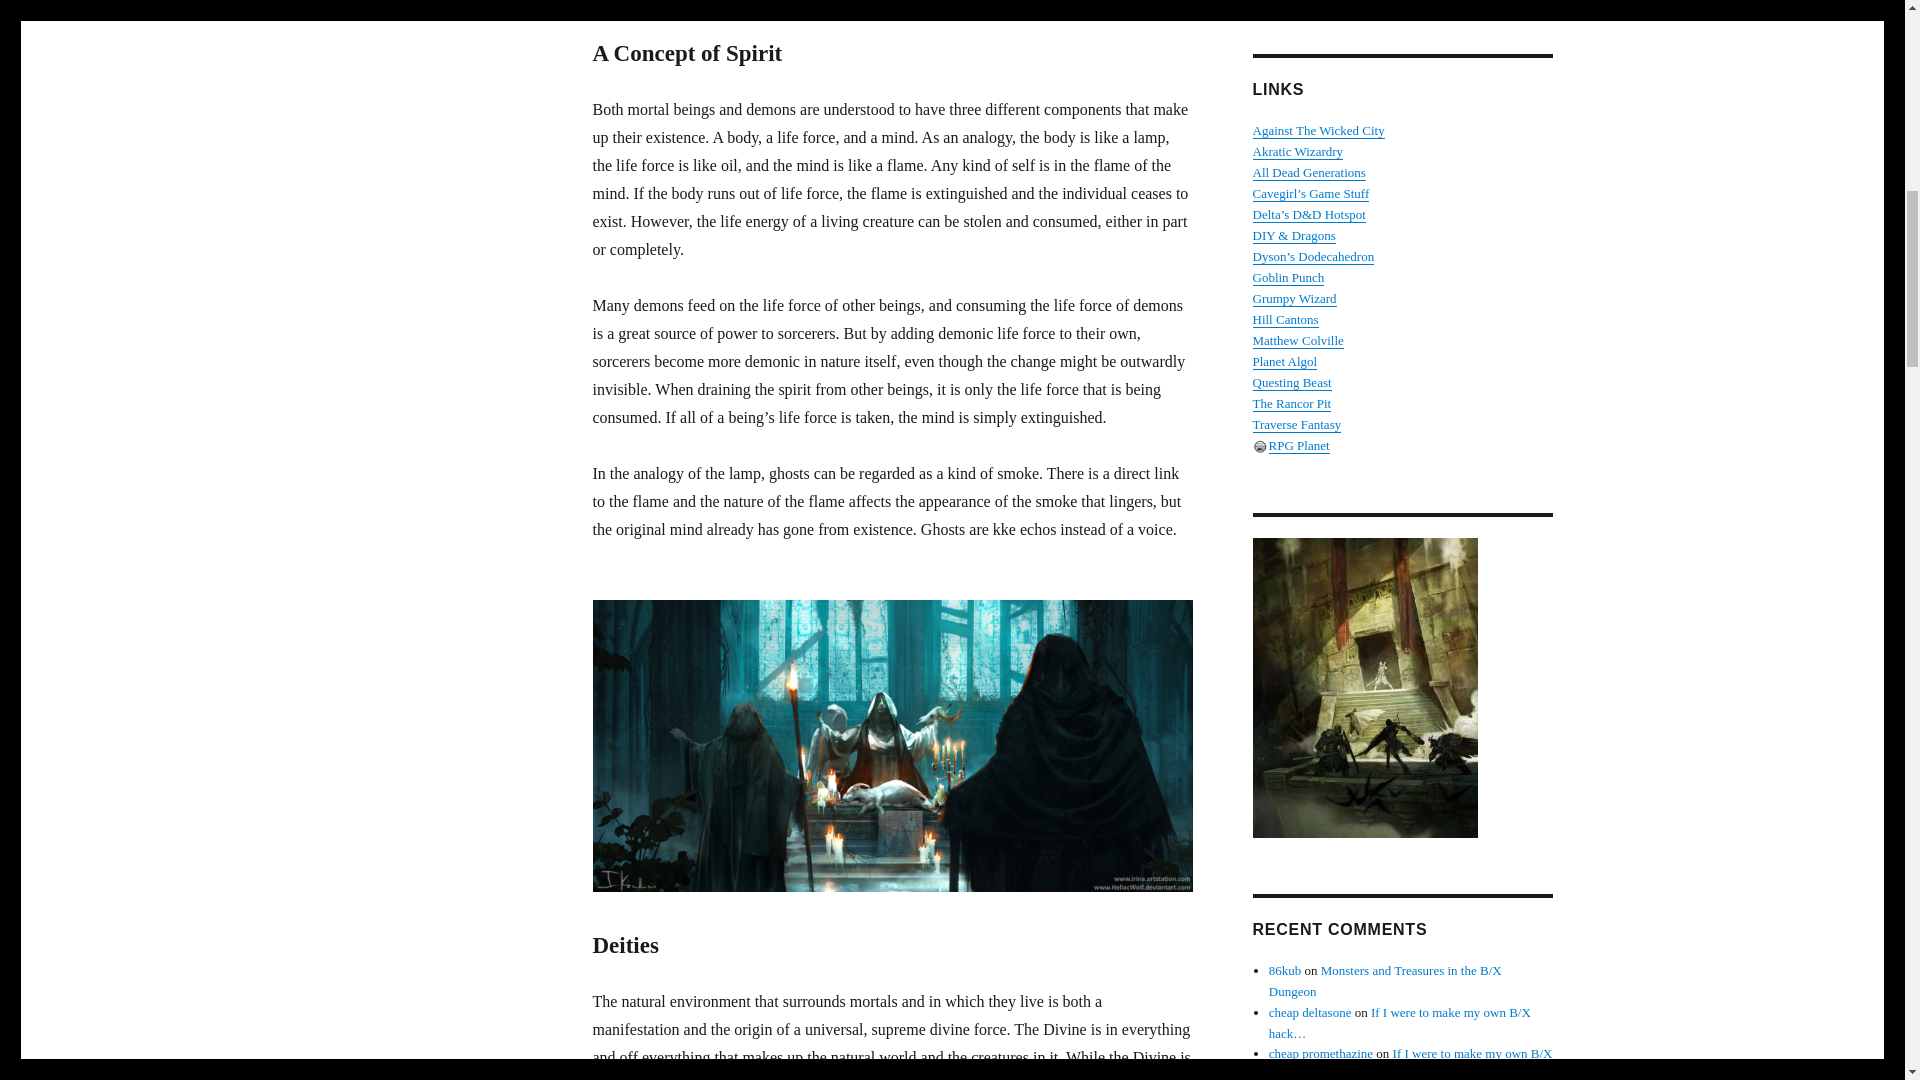  What do you see at coordinates (1288, 278) in the screenshot?
I see `Goblin Punch` at bounding box center [1288, 278].